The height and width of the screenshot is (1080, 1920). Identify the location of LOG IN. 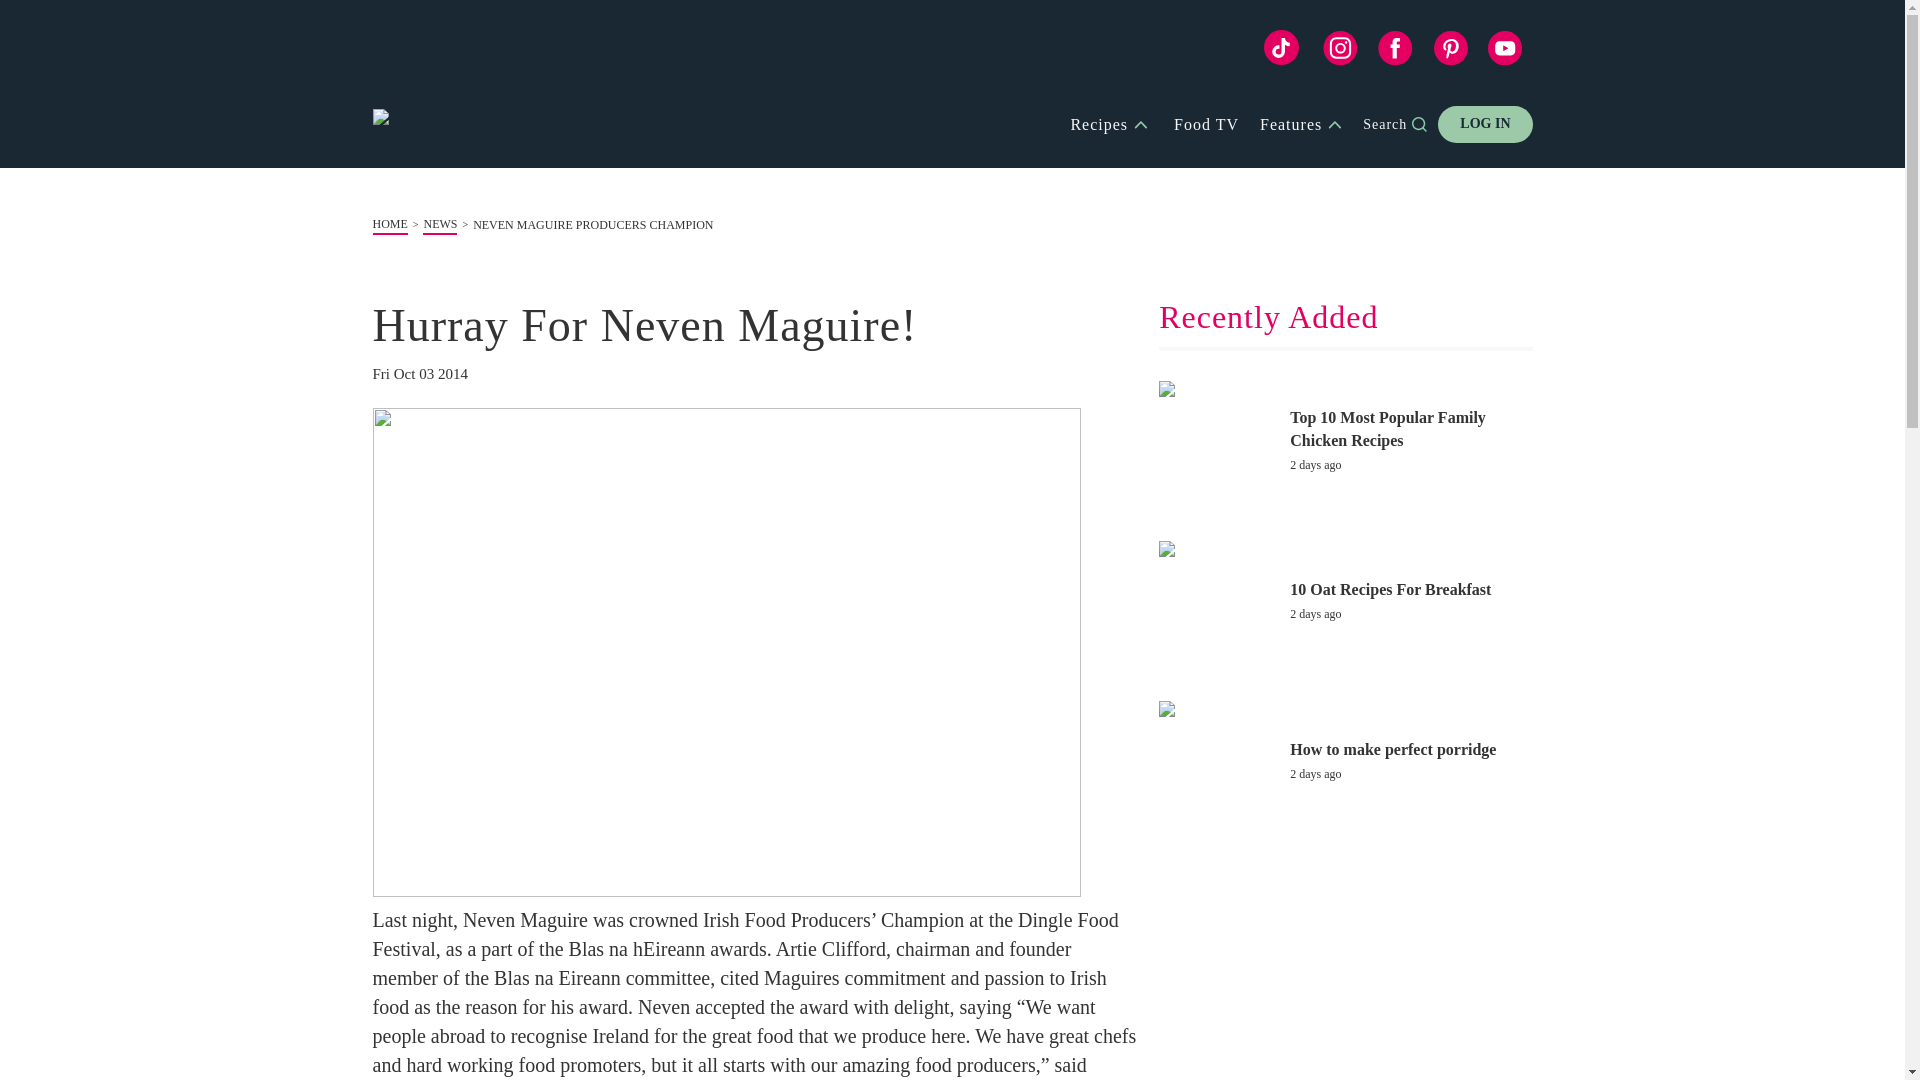
(1485, 124).